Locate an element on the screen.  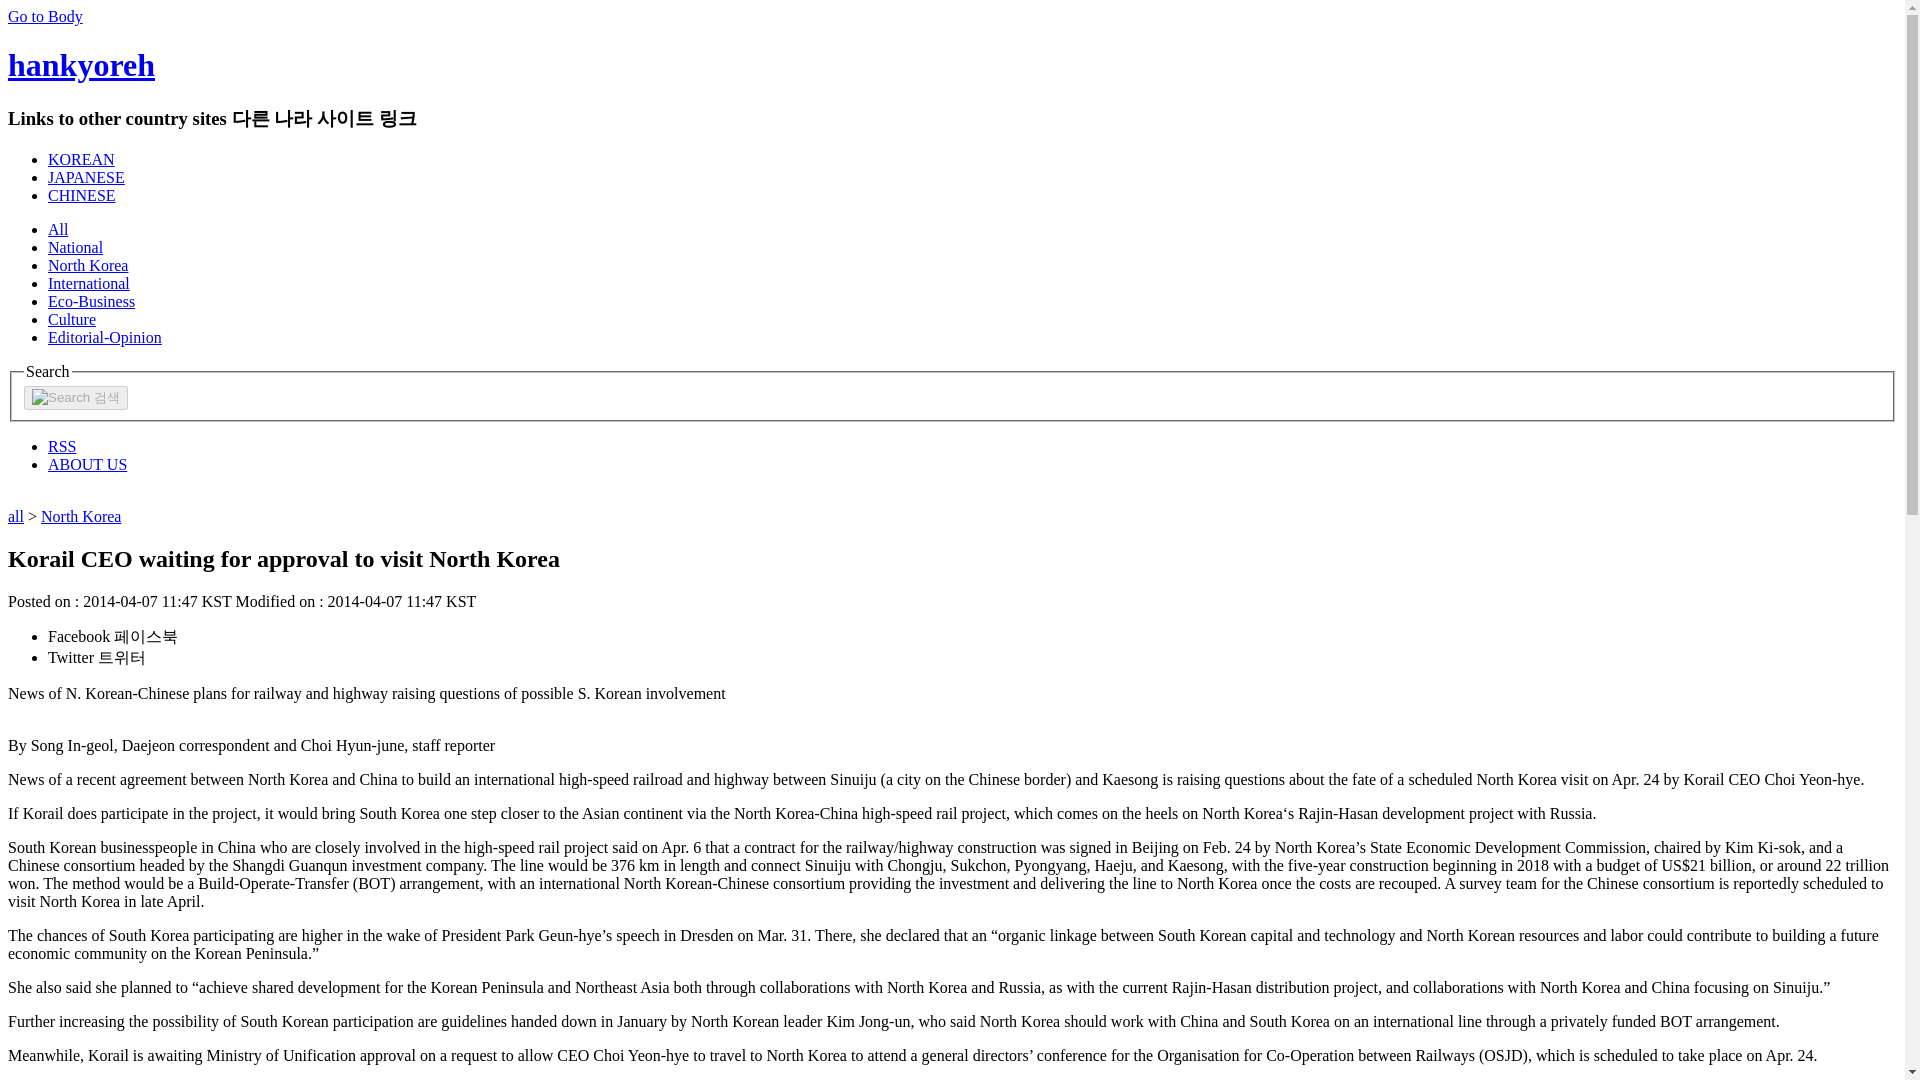
Go to Body is located at coordinates (44, 16).